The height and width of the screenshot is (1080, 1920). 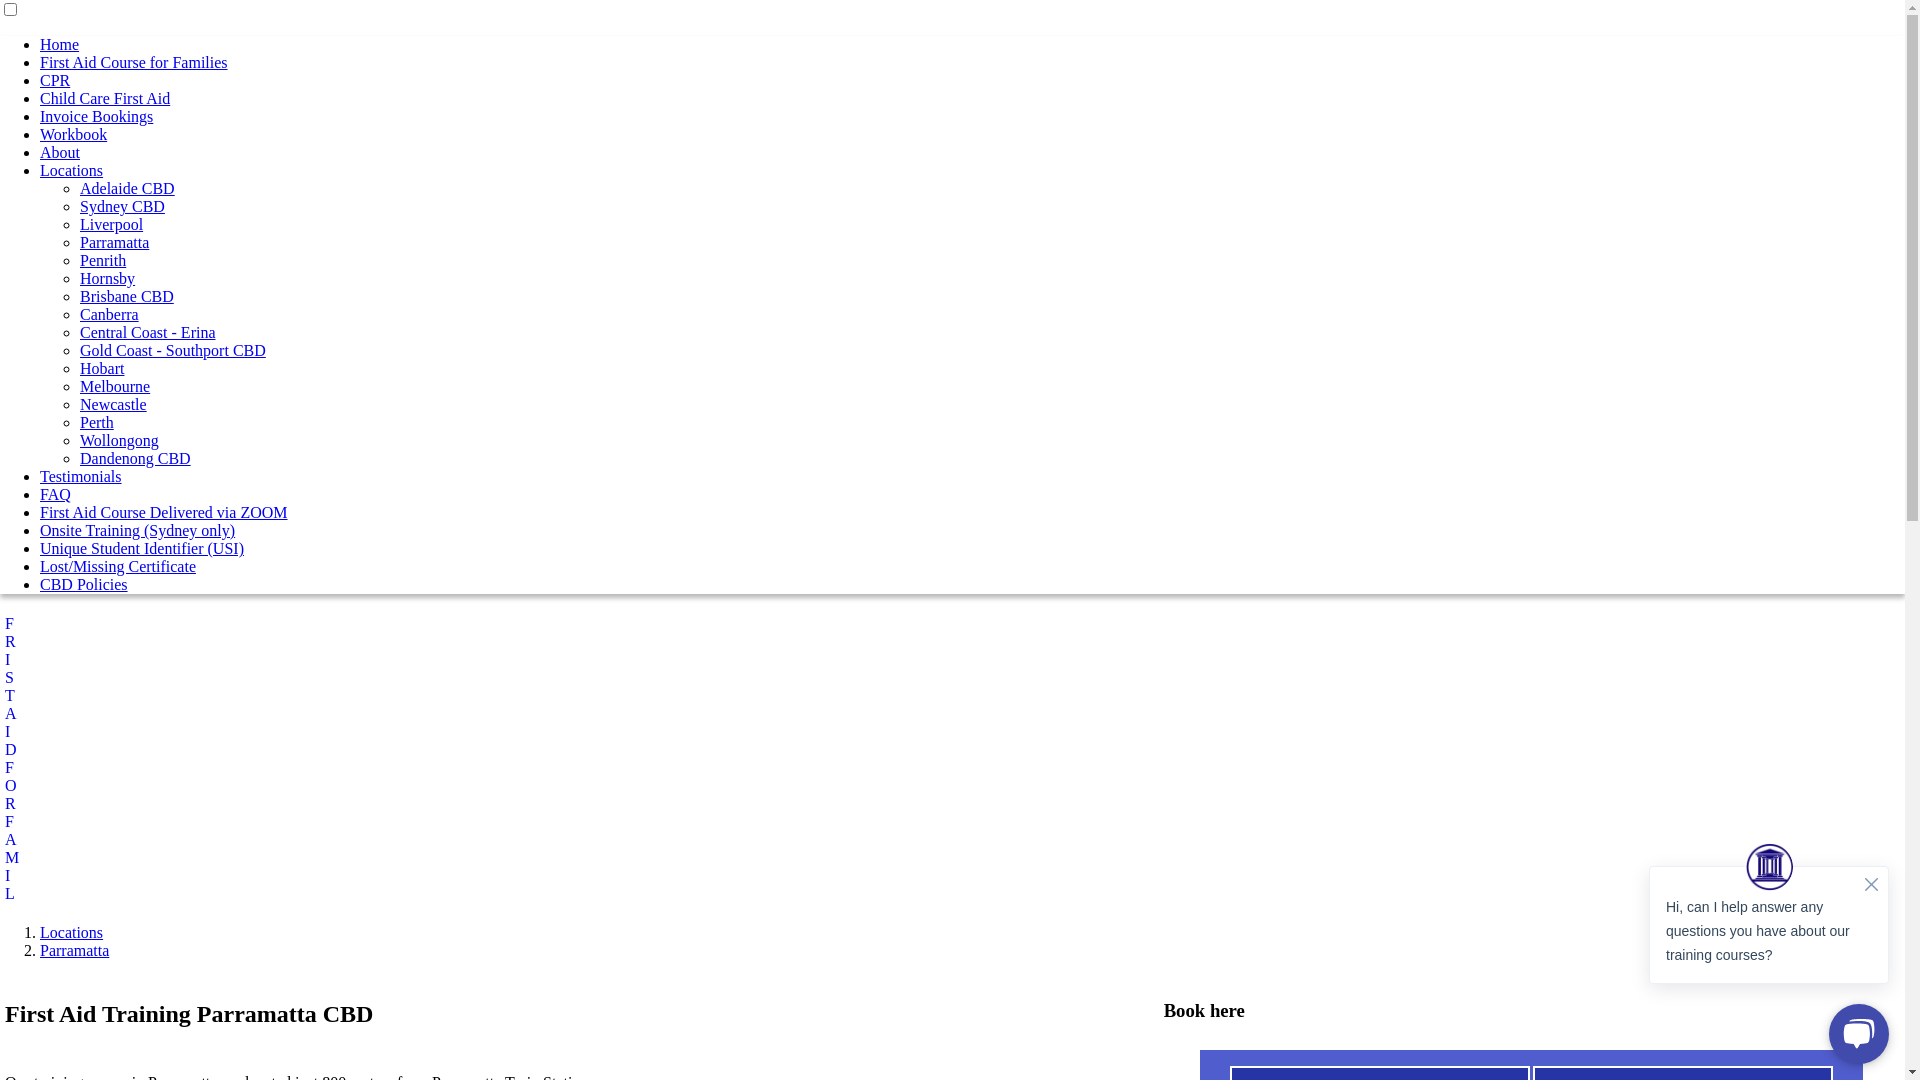 I want to click on Melbourne, so click(x=115, y=386).